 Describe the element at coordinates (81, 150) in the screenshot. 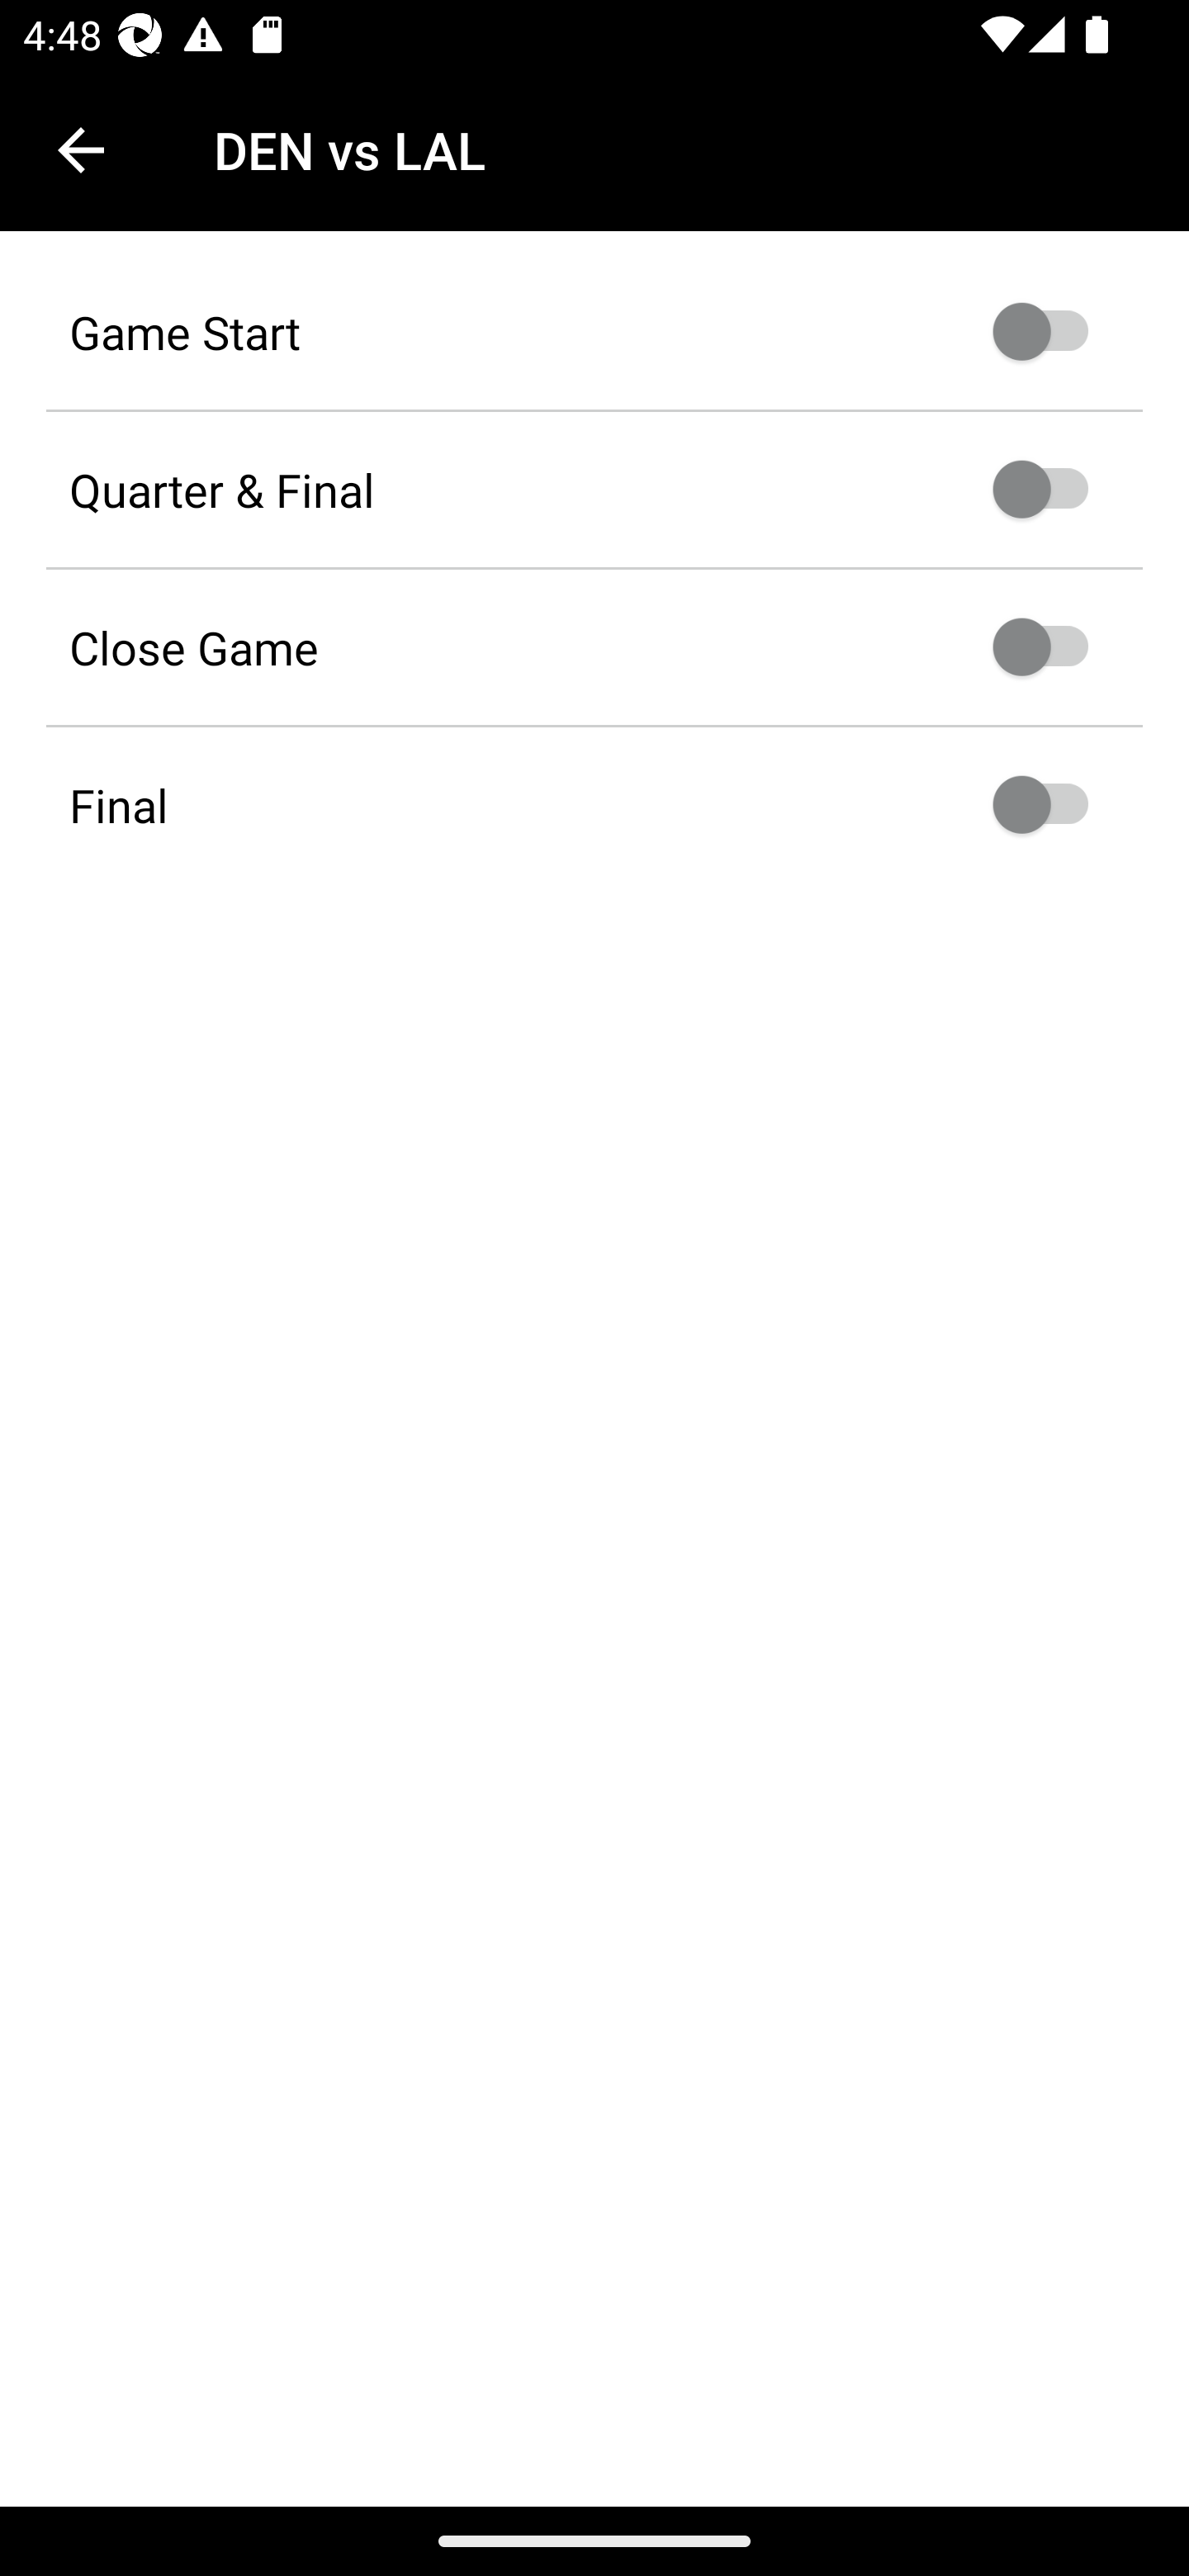

I see `Navigate up` at that location.